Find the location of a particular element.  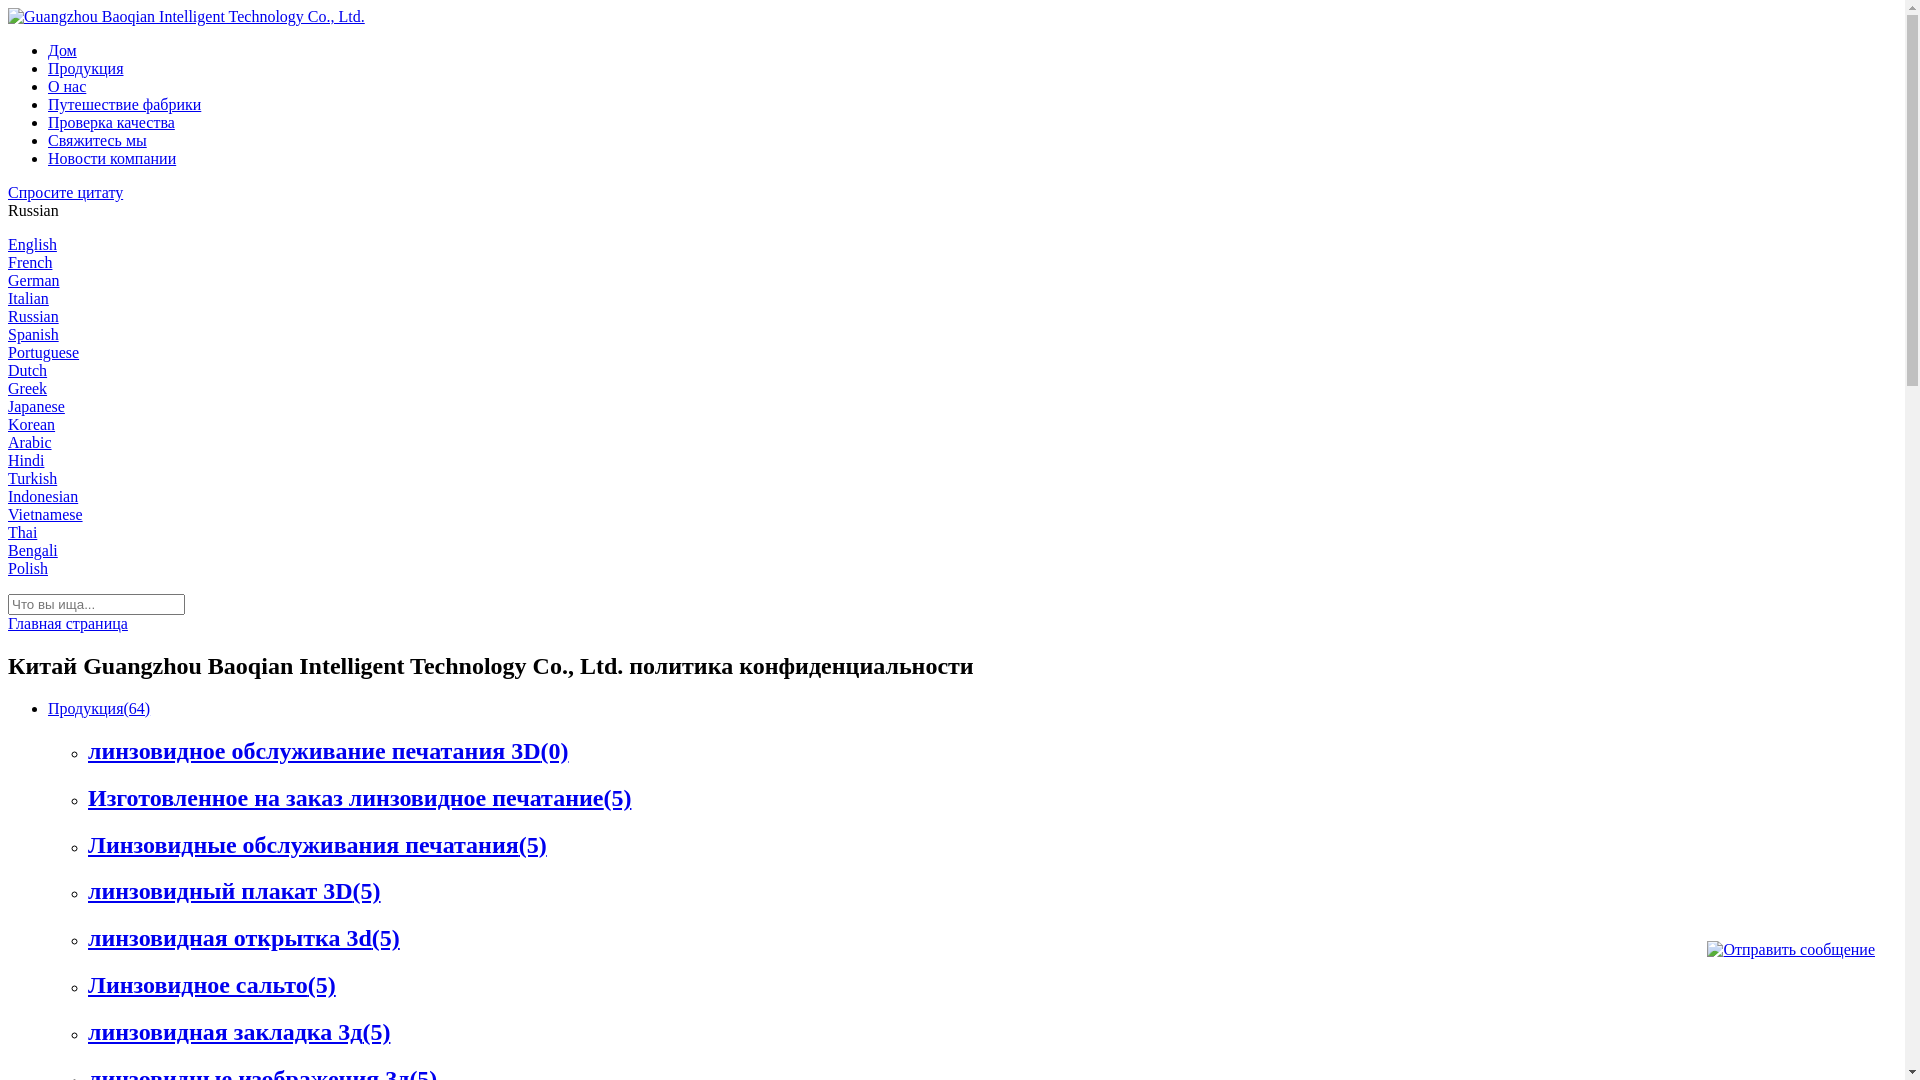

Japanese is located at coordinates (36, 406).